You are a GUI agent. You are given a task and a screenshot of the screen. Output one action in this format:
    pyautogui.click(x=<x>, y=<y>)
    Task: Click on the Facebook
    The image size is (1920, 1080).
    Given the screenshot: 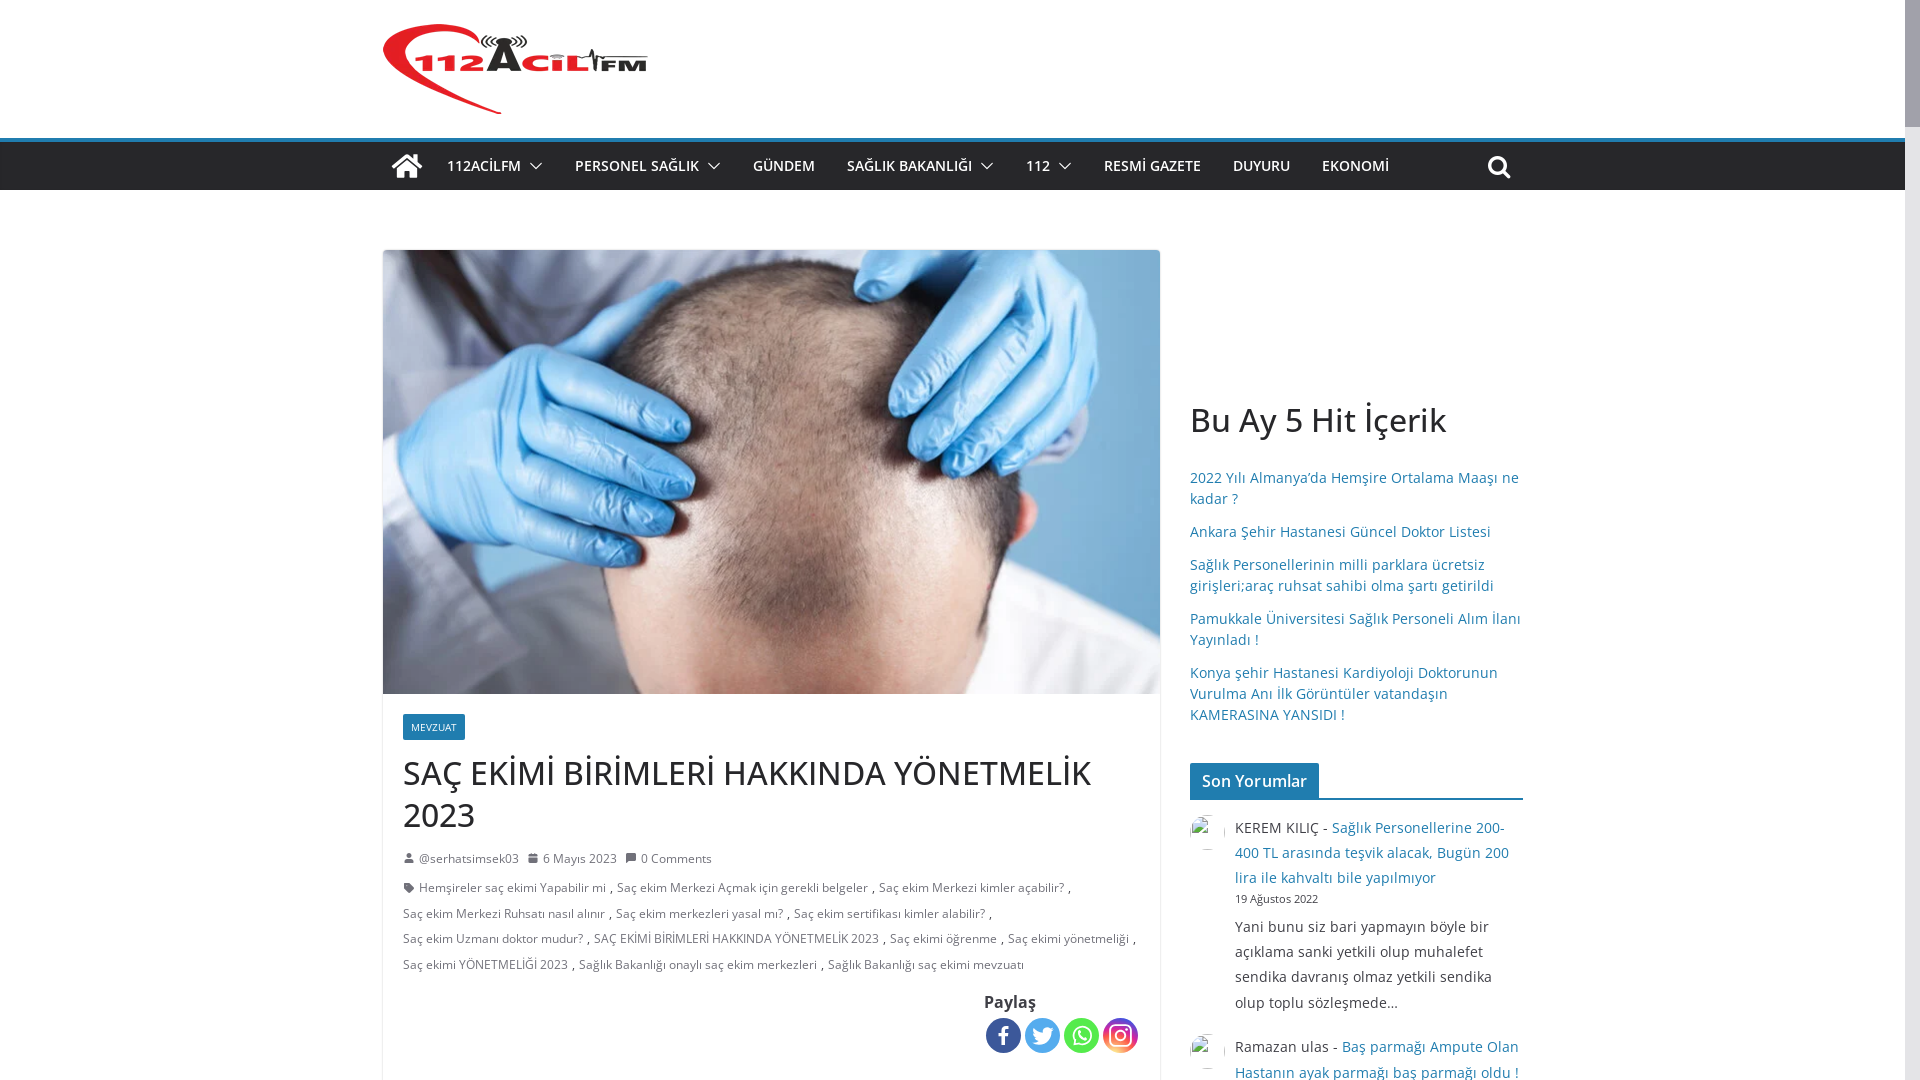 What is the action you would take?
    pyautogui.click(x=1004, y=1035)
    